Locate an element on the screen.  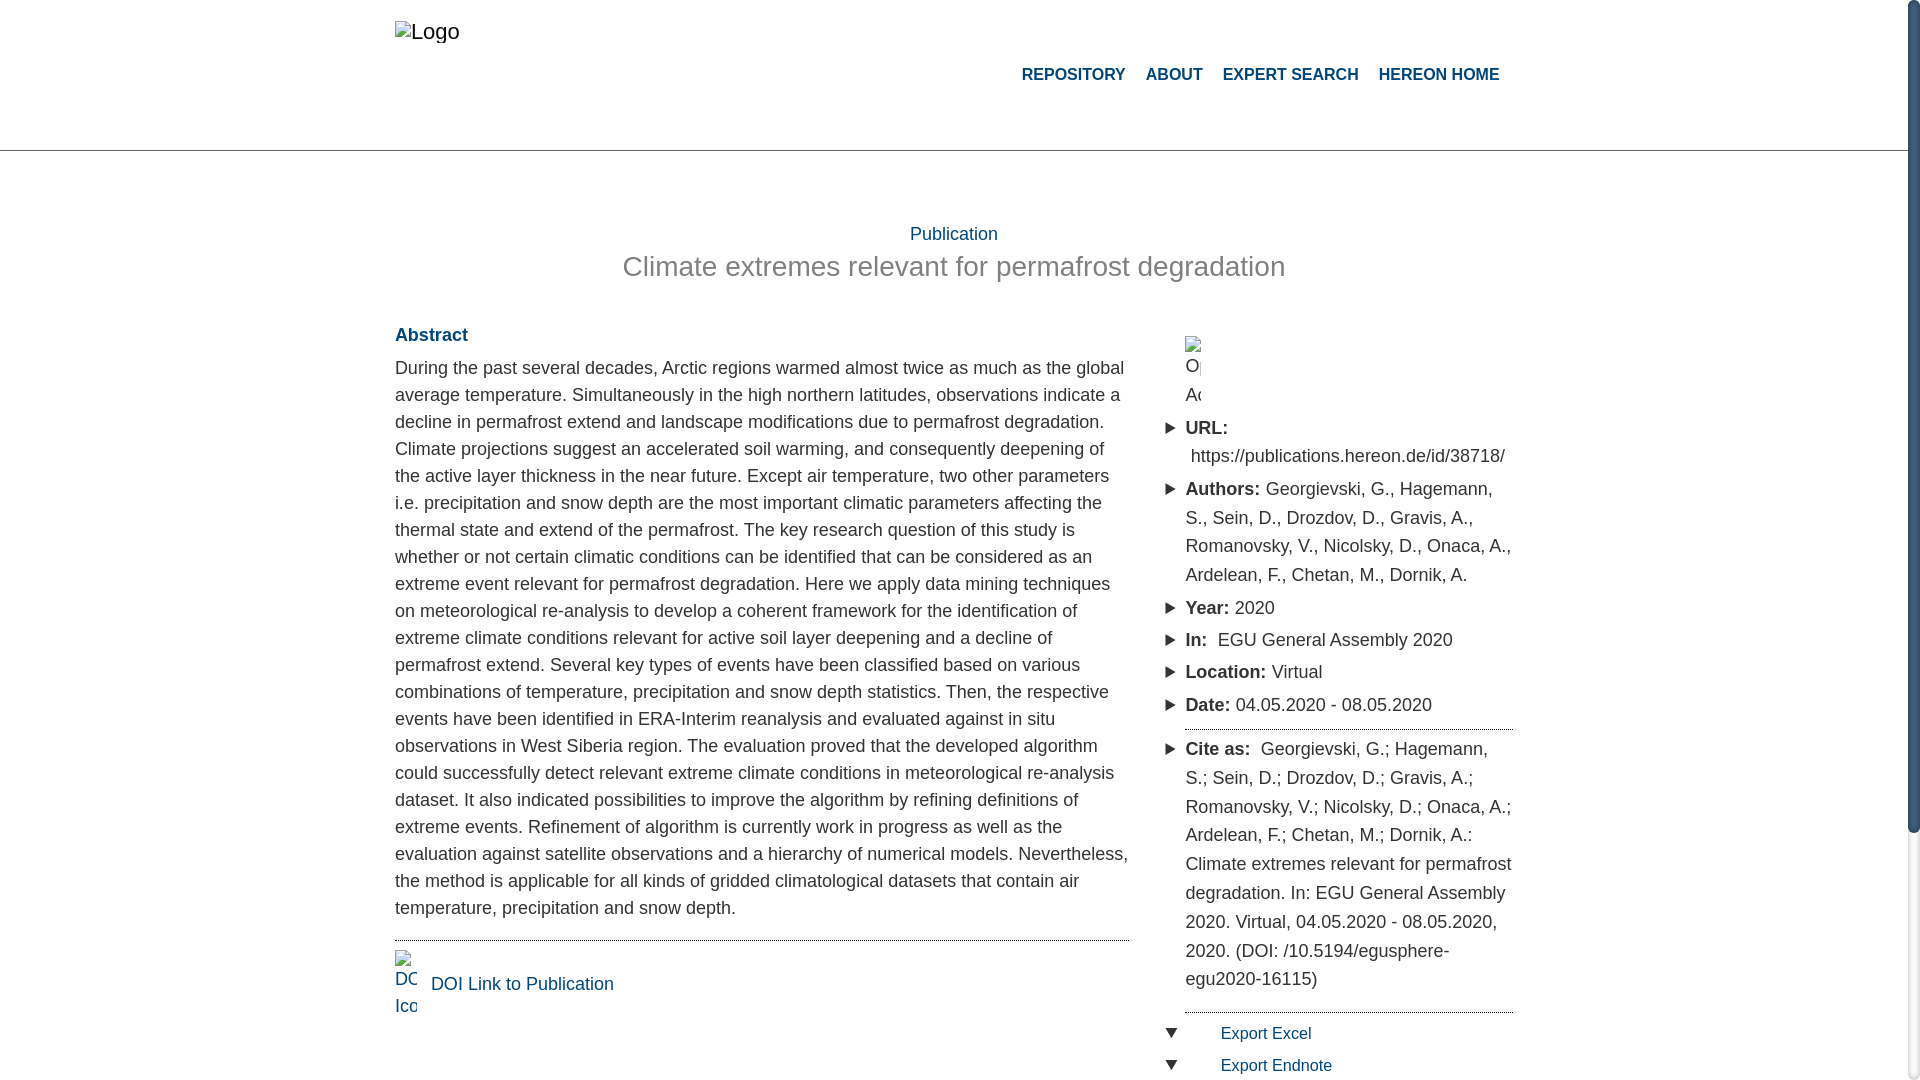
DOI Link to Publication is located at coordinates (504, 984).